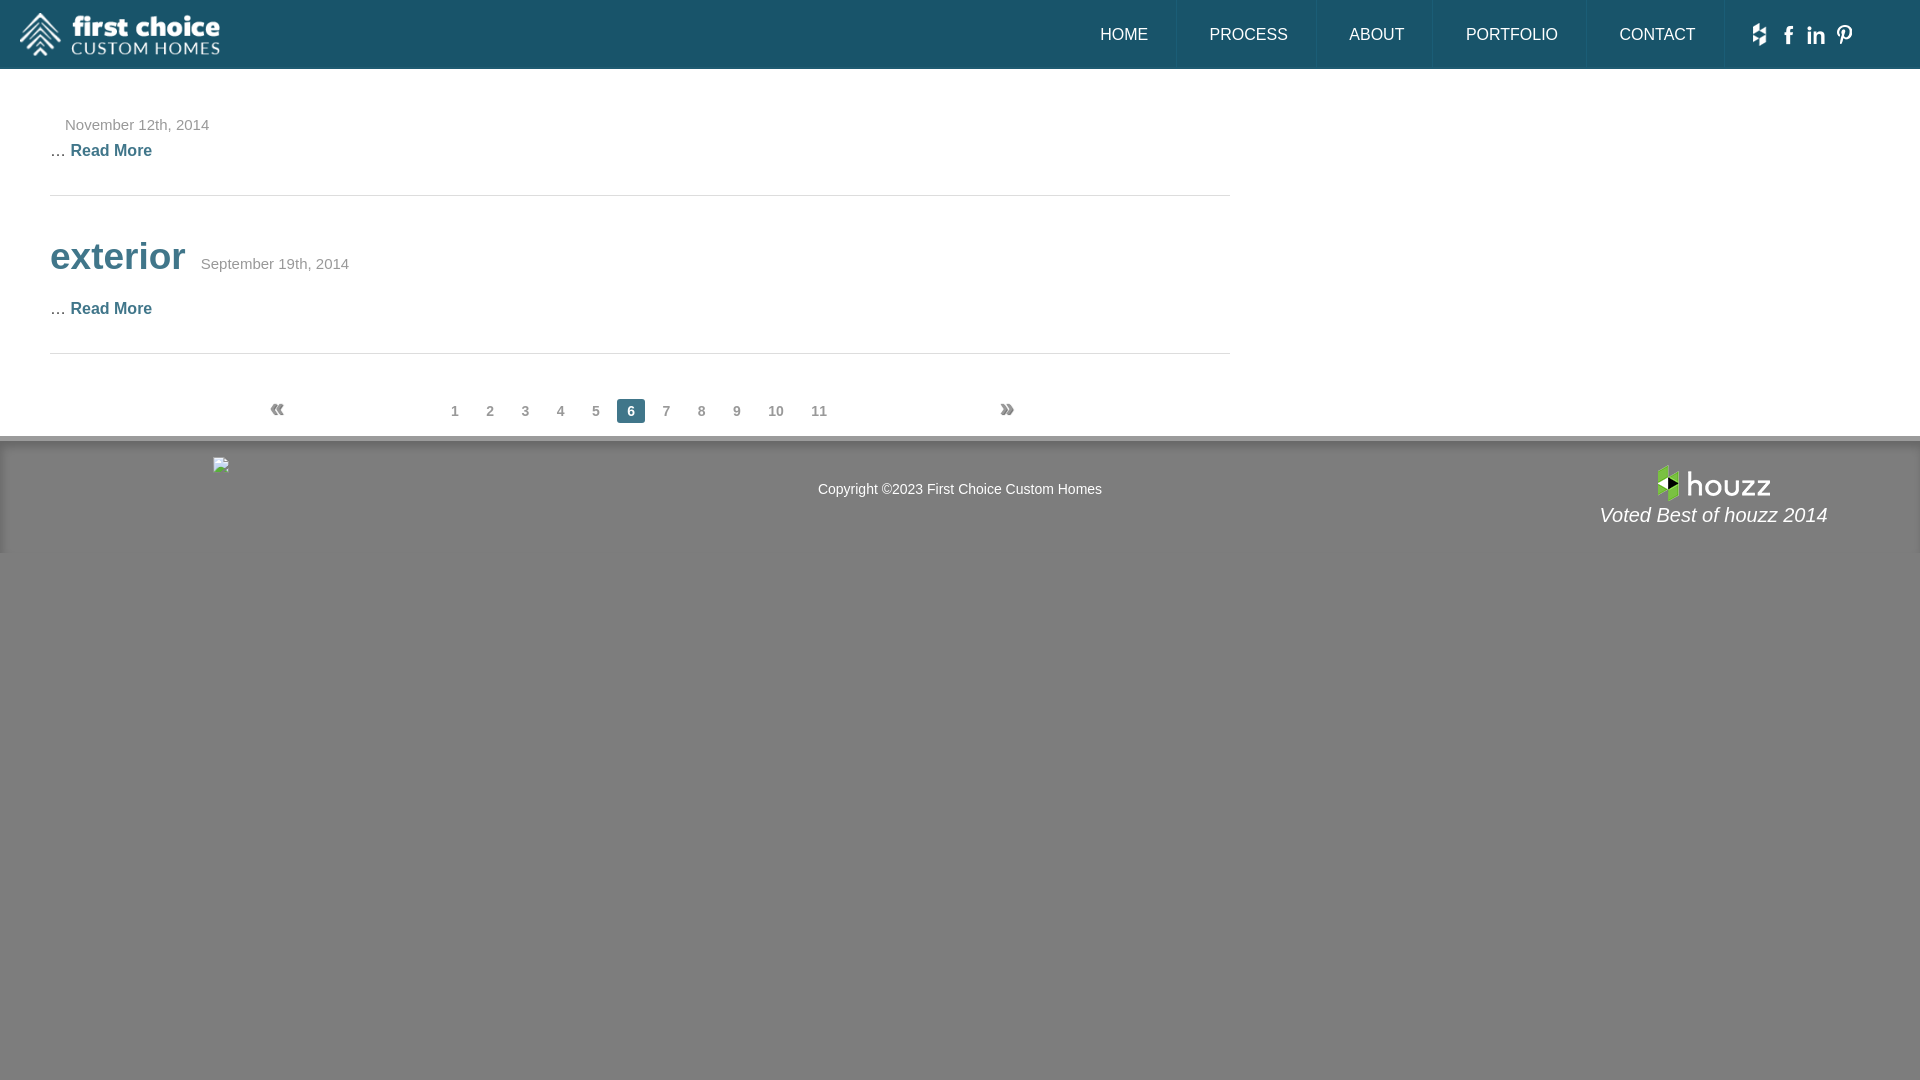 This screenshot has width=1920, height=1080. What do you see at coordinates (455, 411) in the screenshot?
I see `1` at bounding box center [455, 411].